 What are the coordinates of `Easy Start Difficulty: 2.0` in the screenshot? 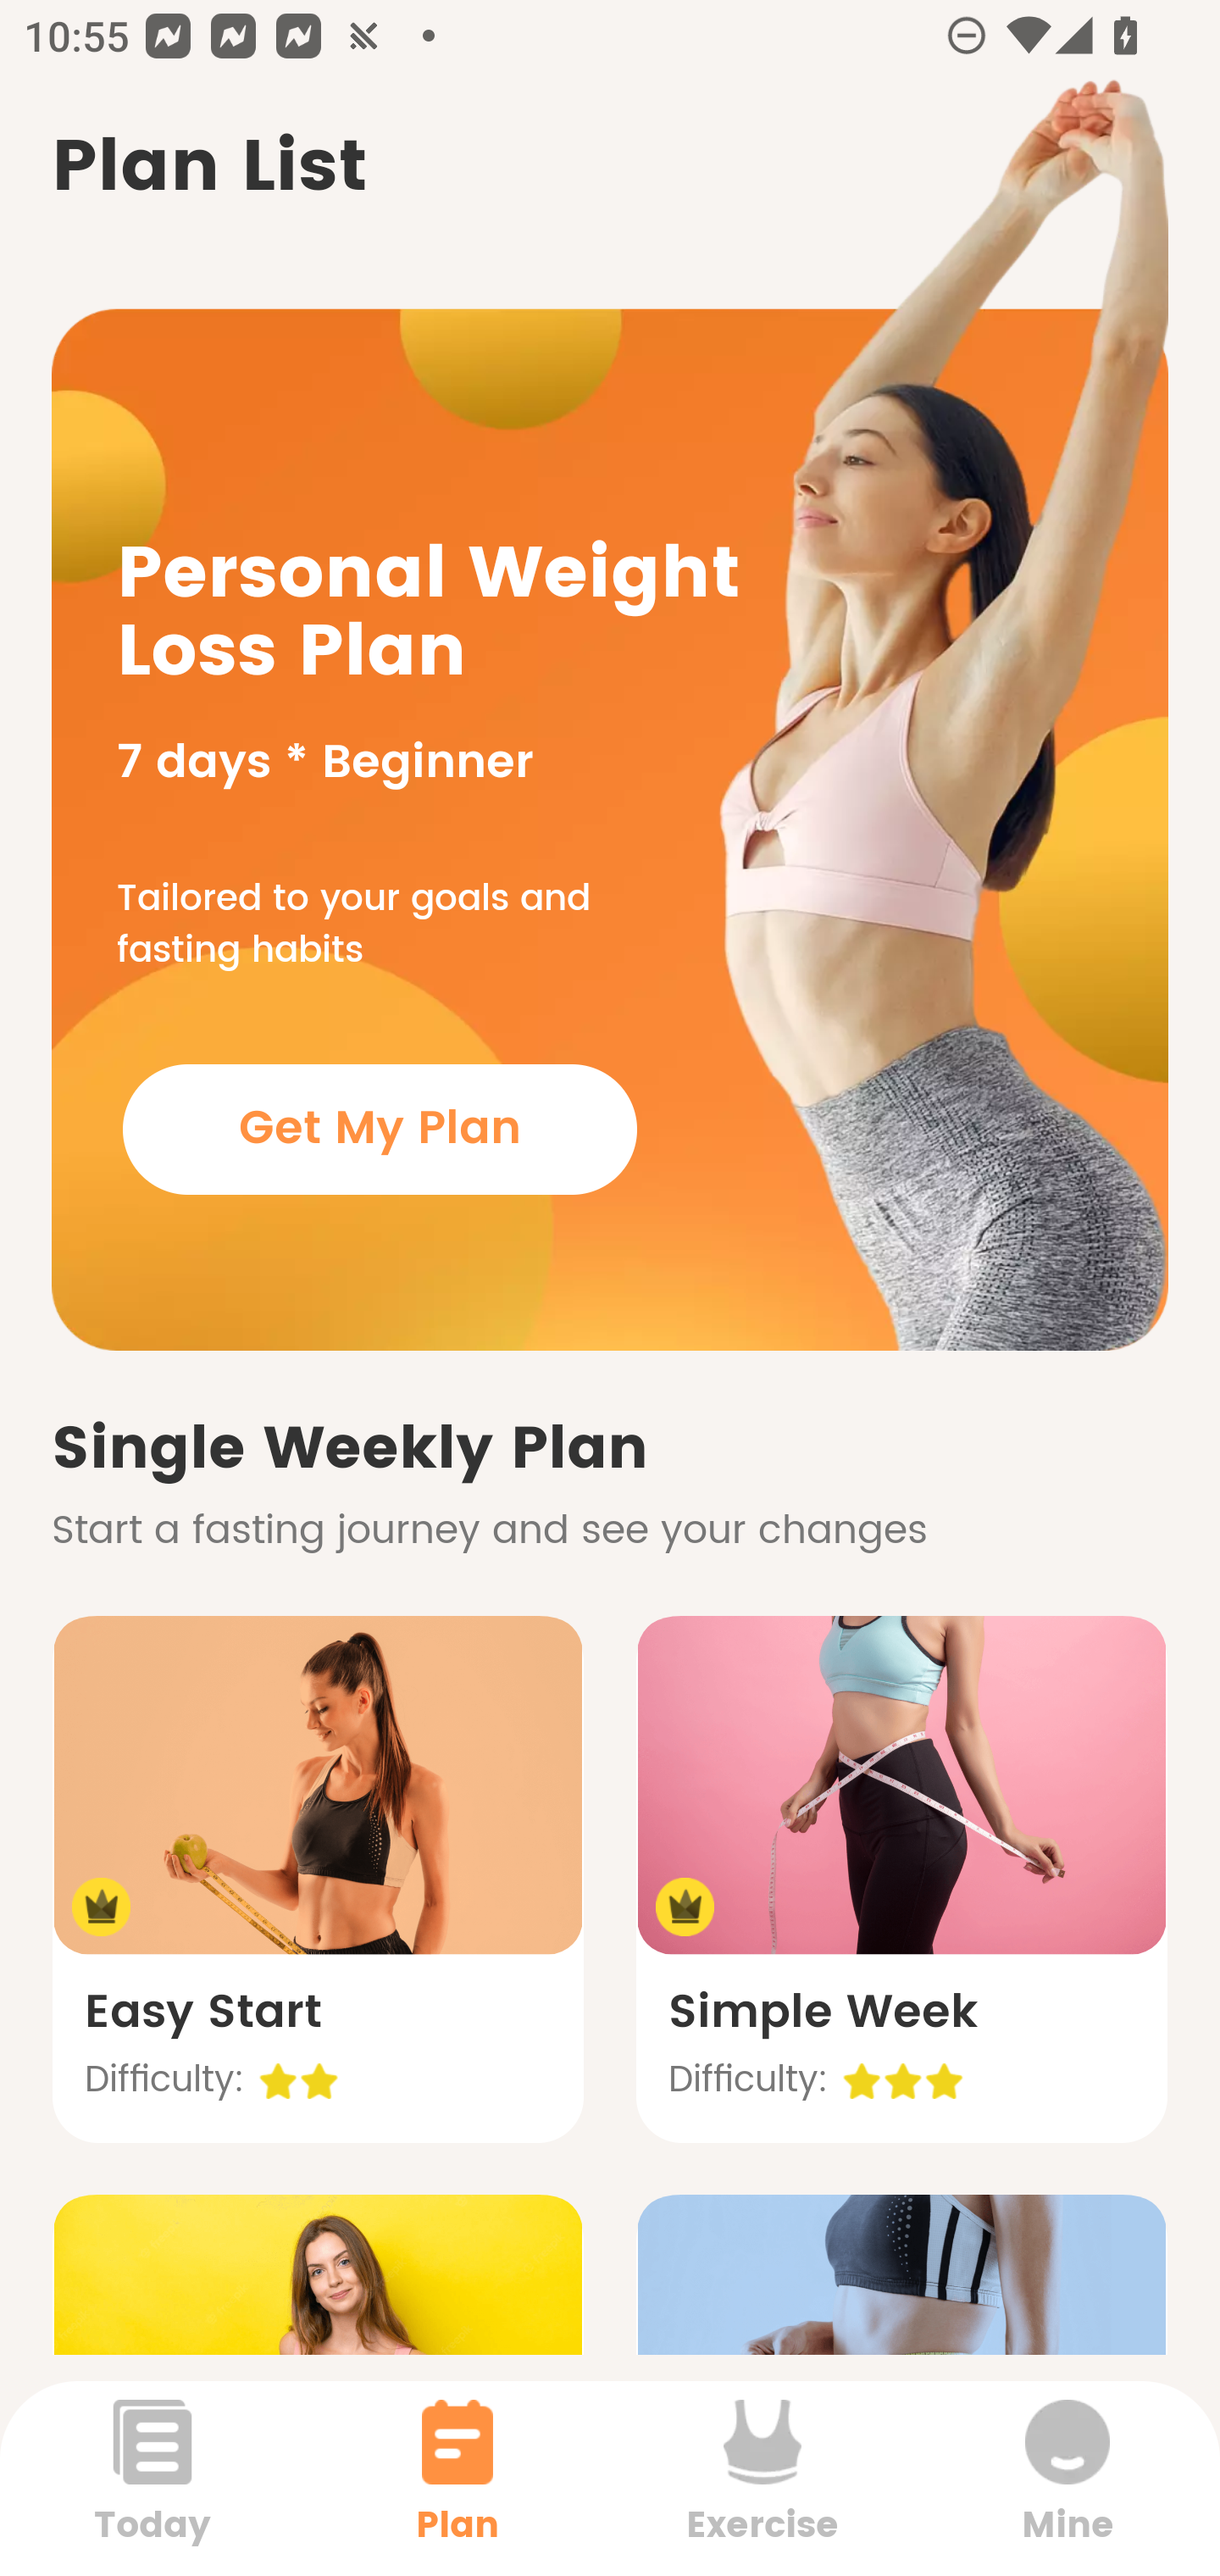 It's located at (317, 1879).